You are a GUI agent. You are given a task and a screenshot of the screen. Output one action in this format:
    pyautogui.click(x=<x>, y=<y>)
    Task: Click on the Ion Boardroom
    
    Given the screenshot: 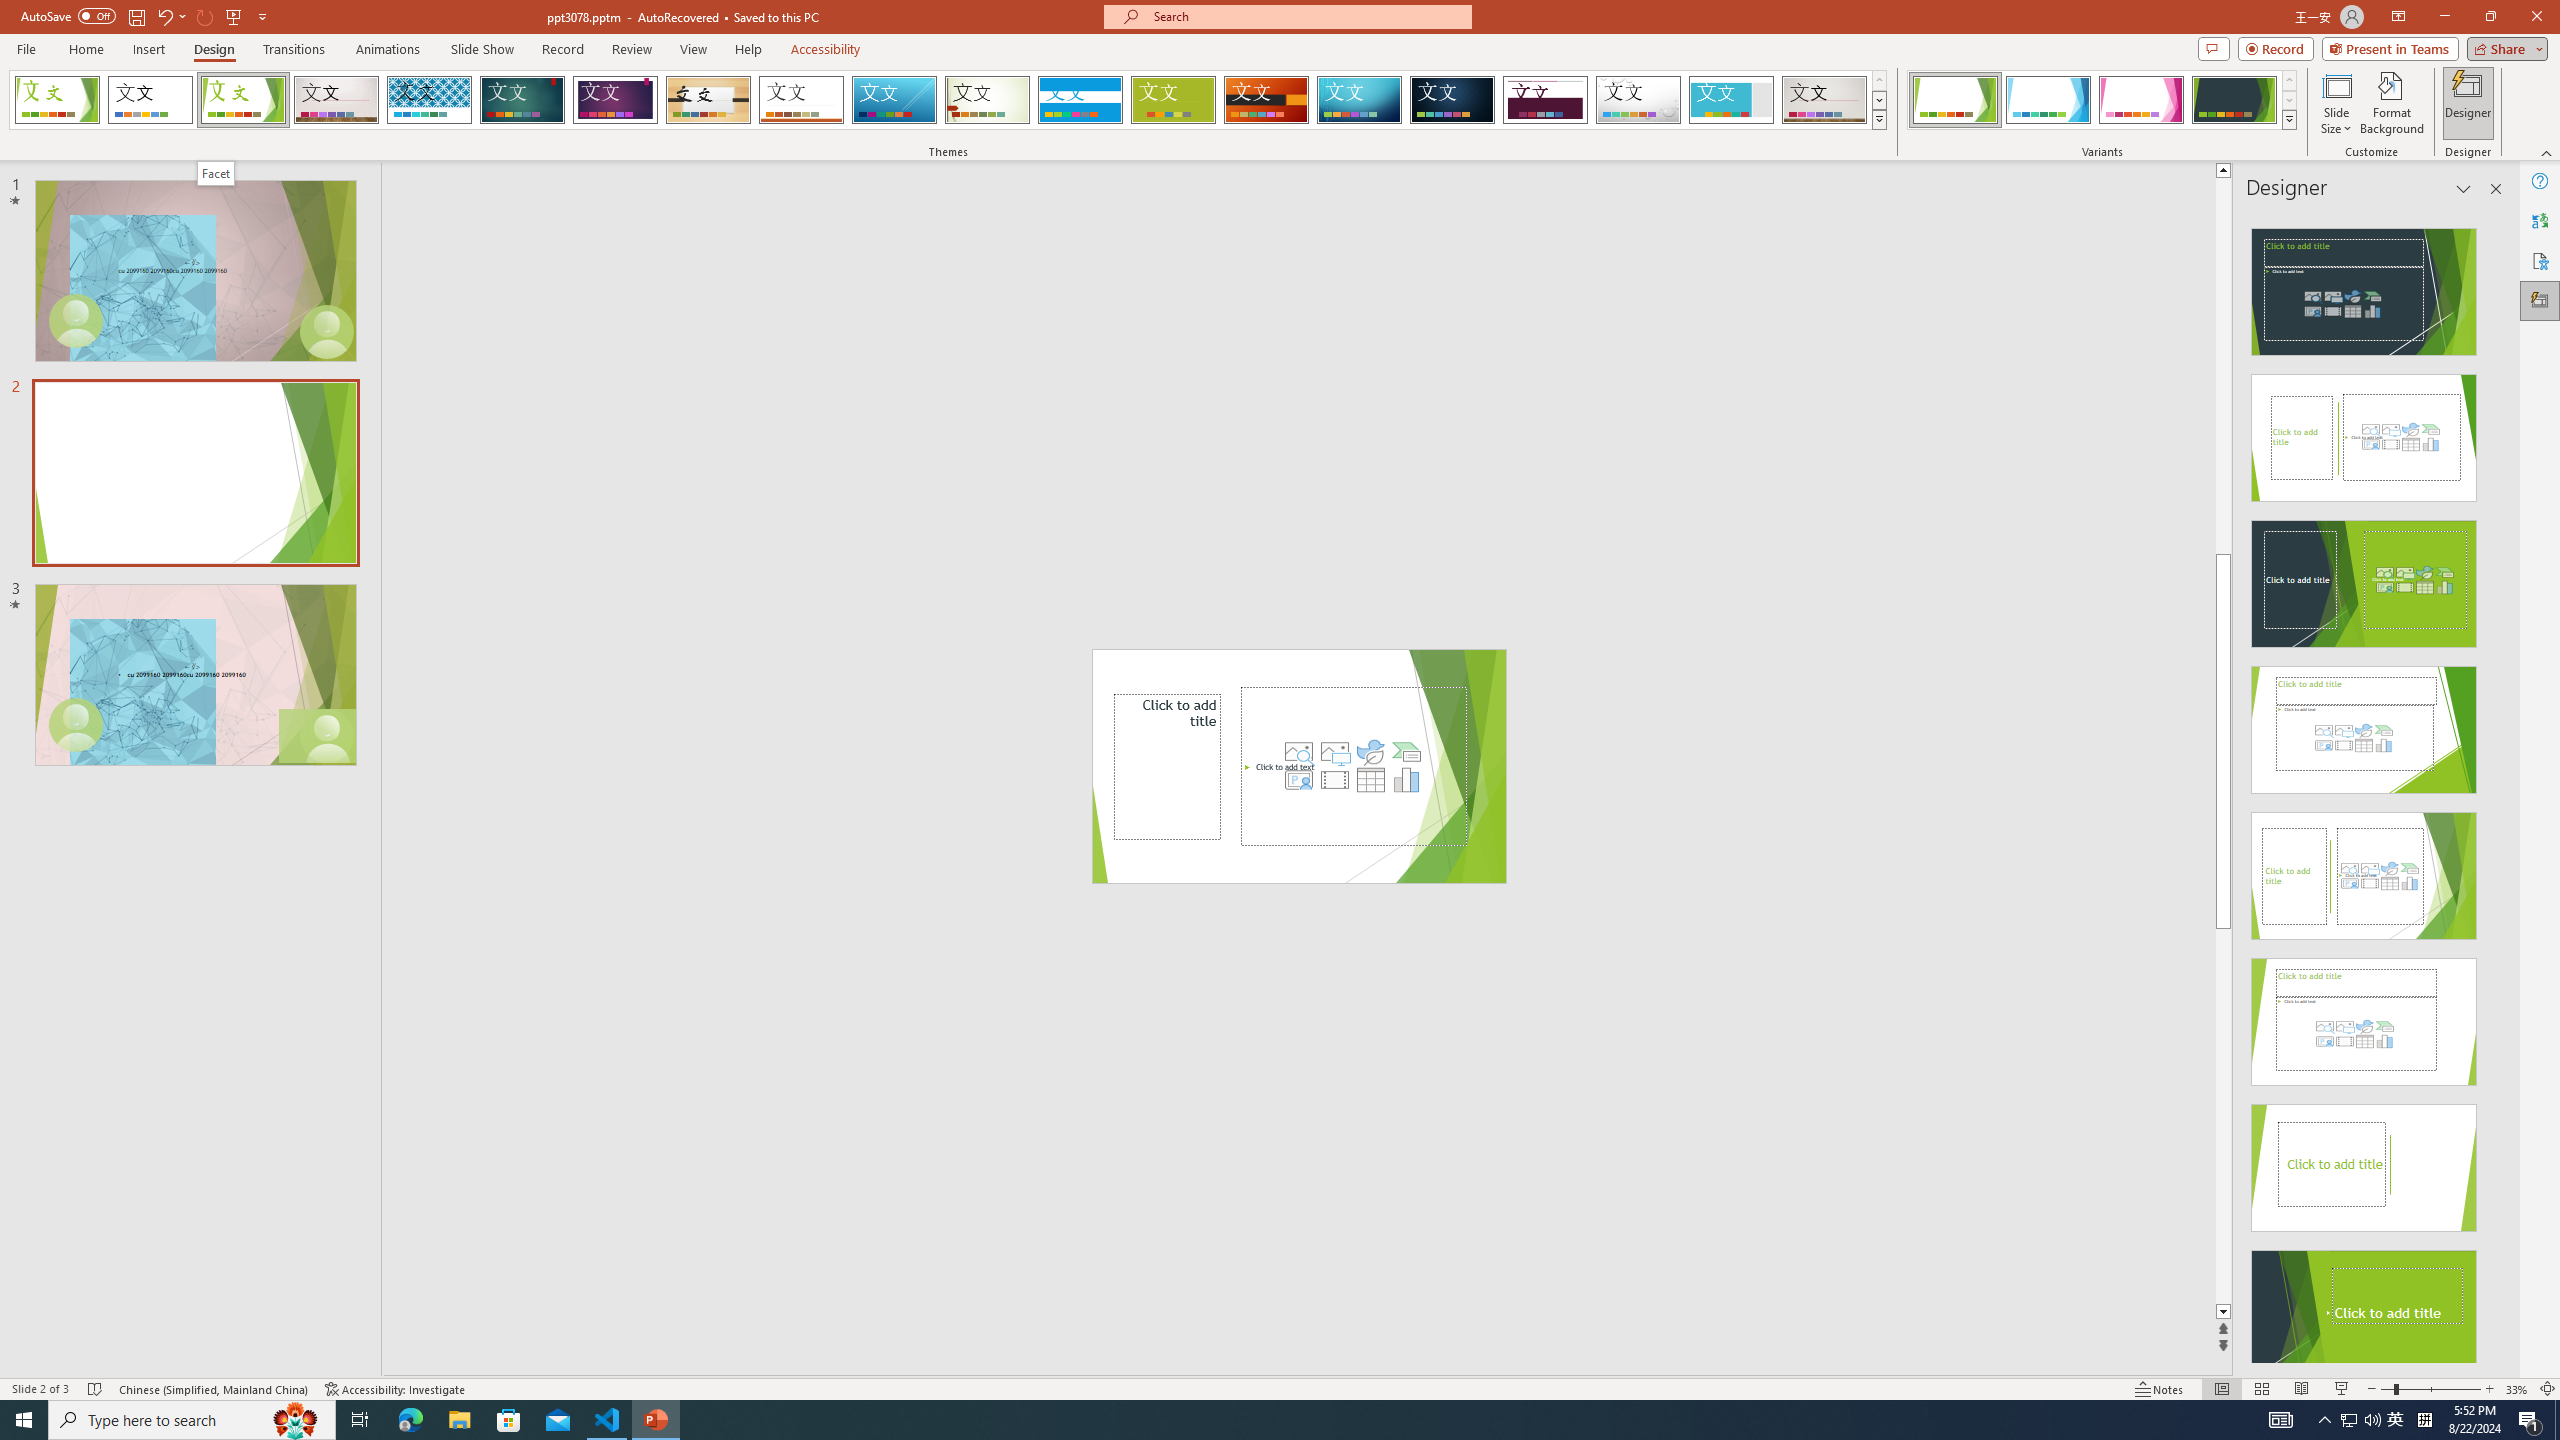 What is the action you would take?
    pyautogui.click(x=616, y=100)
    